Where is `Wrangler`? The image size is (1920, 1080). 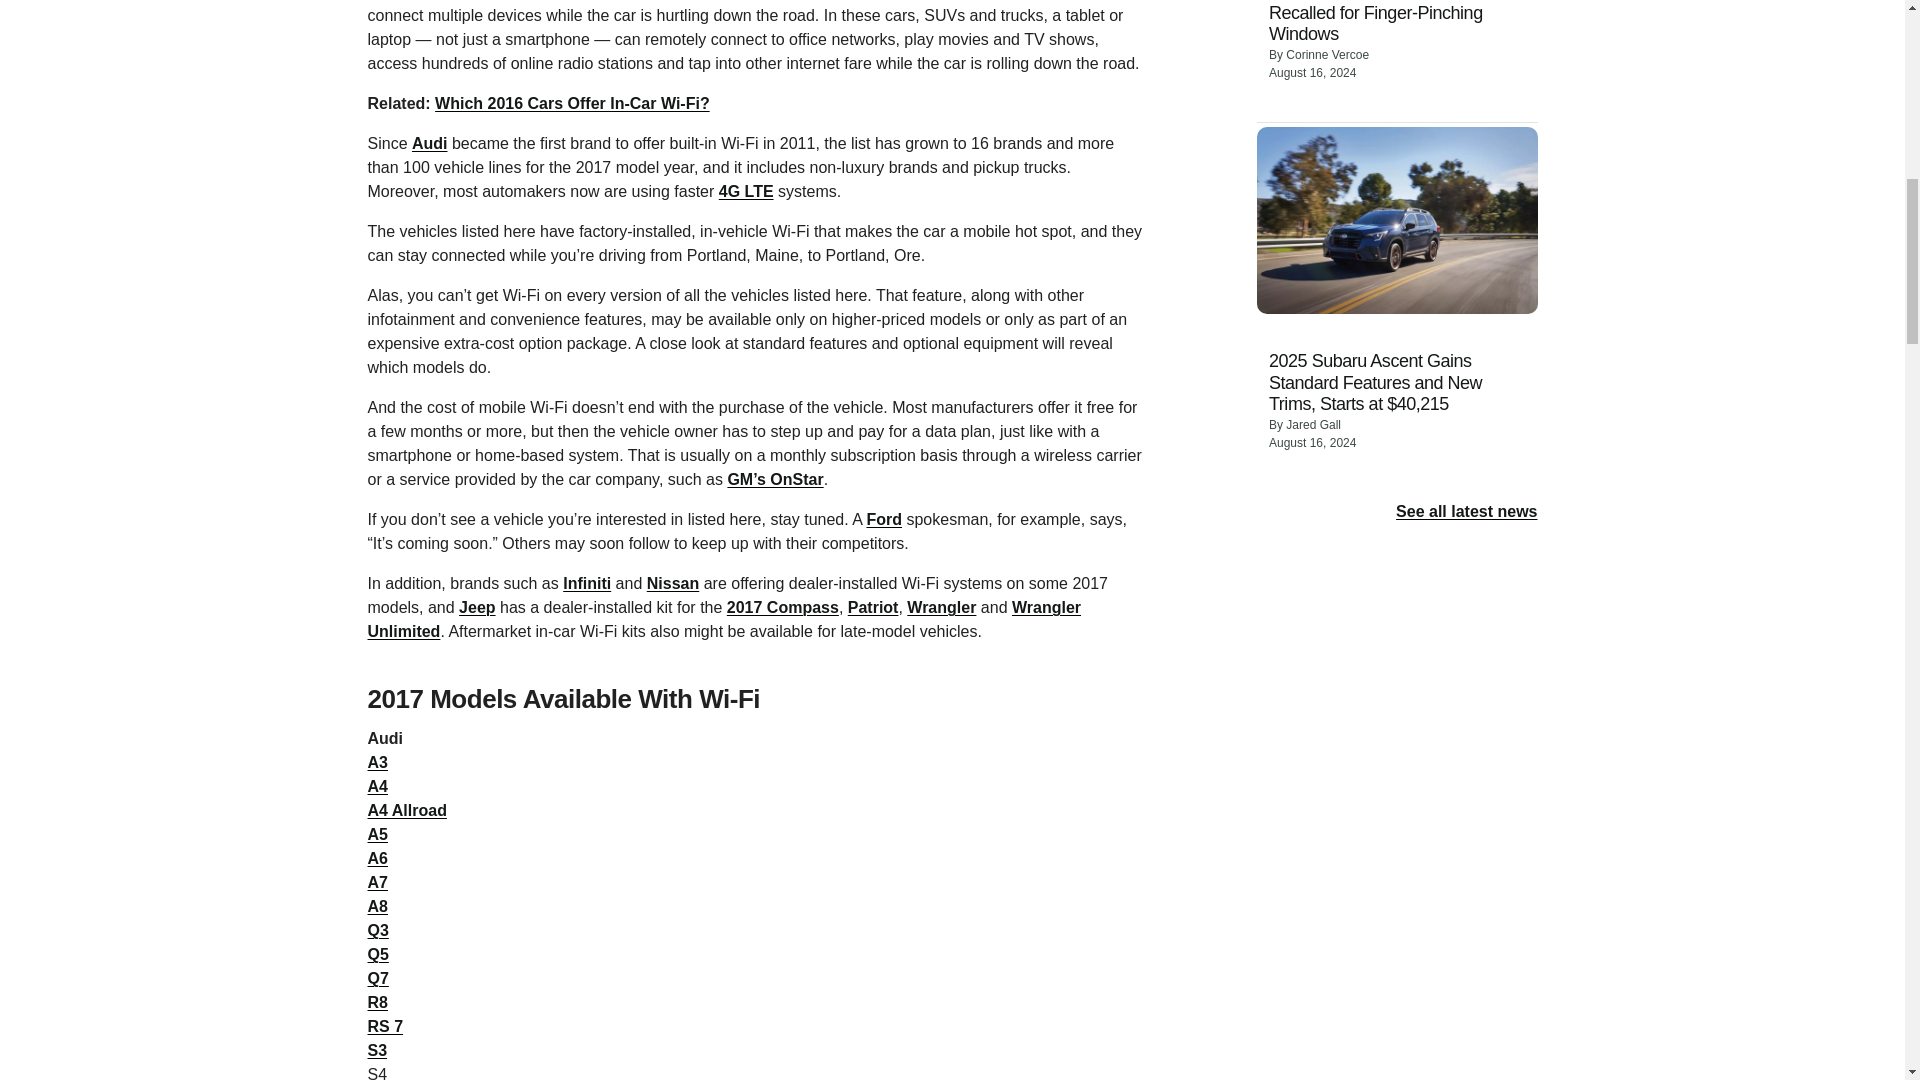
Wrangler is located at coordinates (940, 607).